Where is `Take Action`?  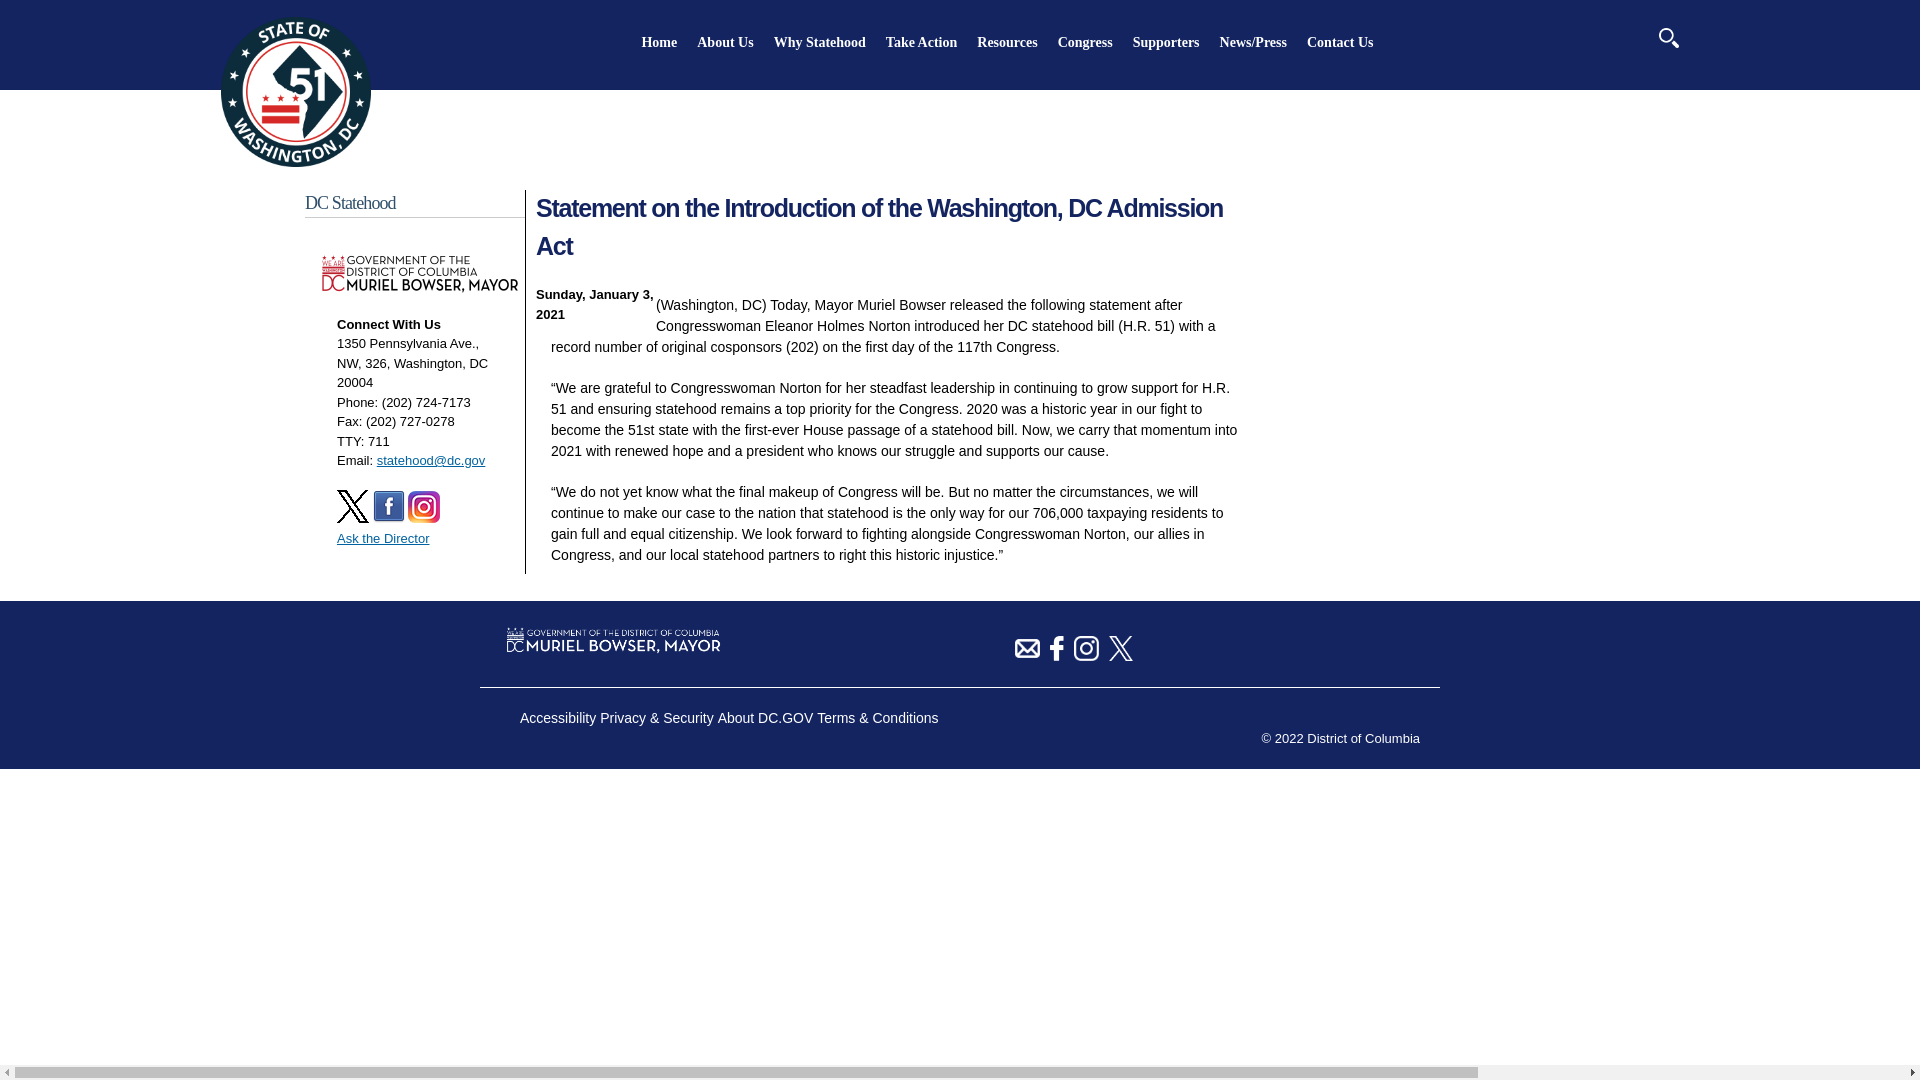 Take Action is located at coordinates (920, 42).